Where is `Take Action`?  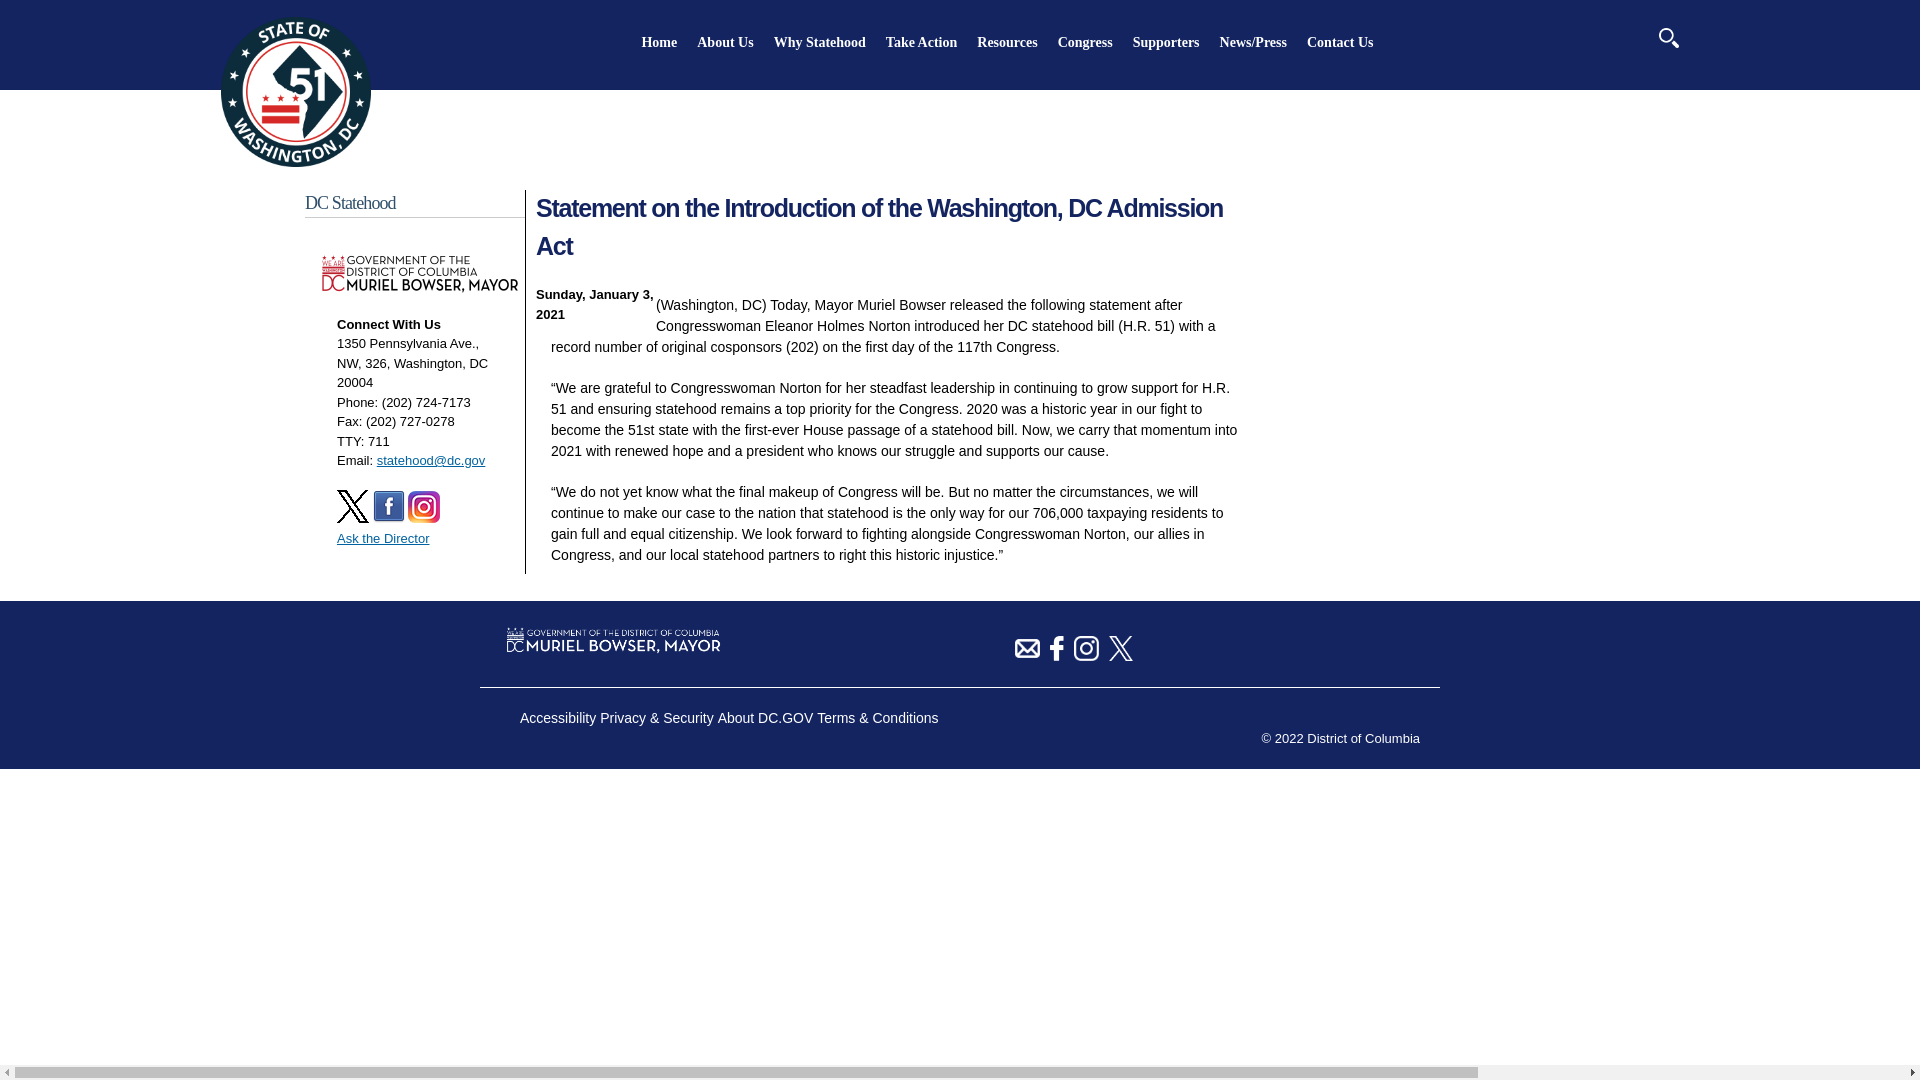 Take Action is located at coordinates (920, 42).